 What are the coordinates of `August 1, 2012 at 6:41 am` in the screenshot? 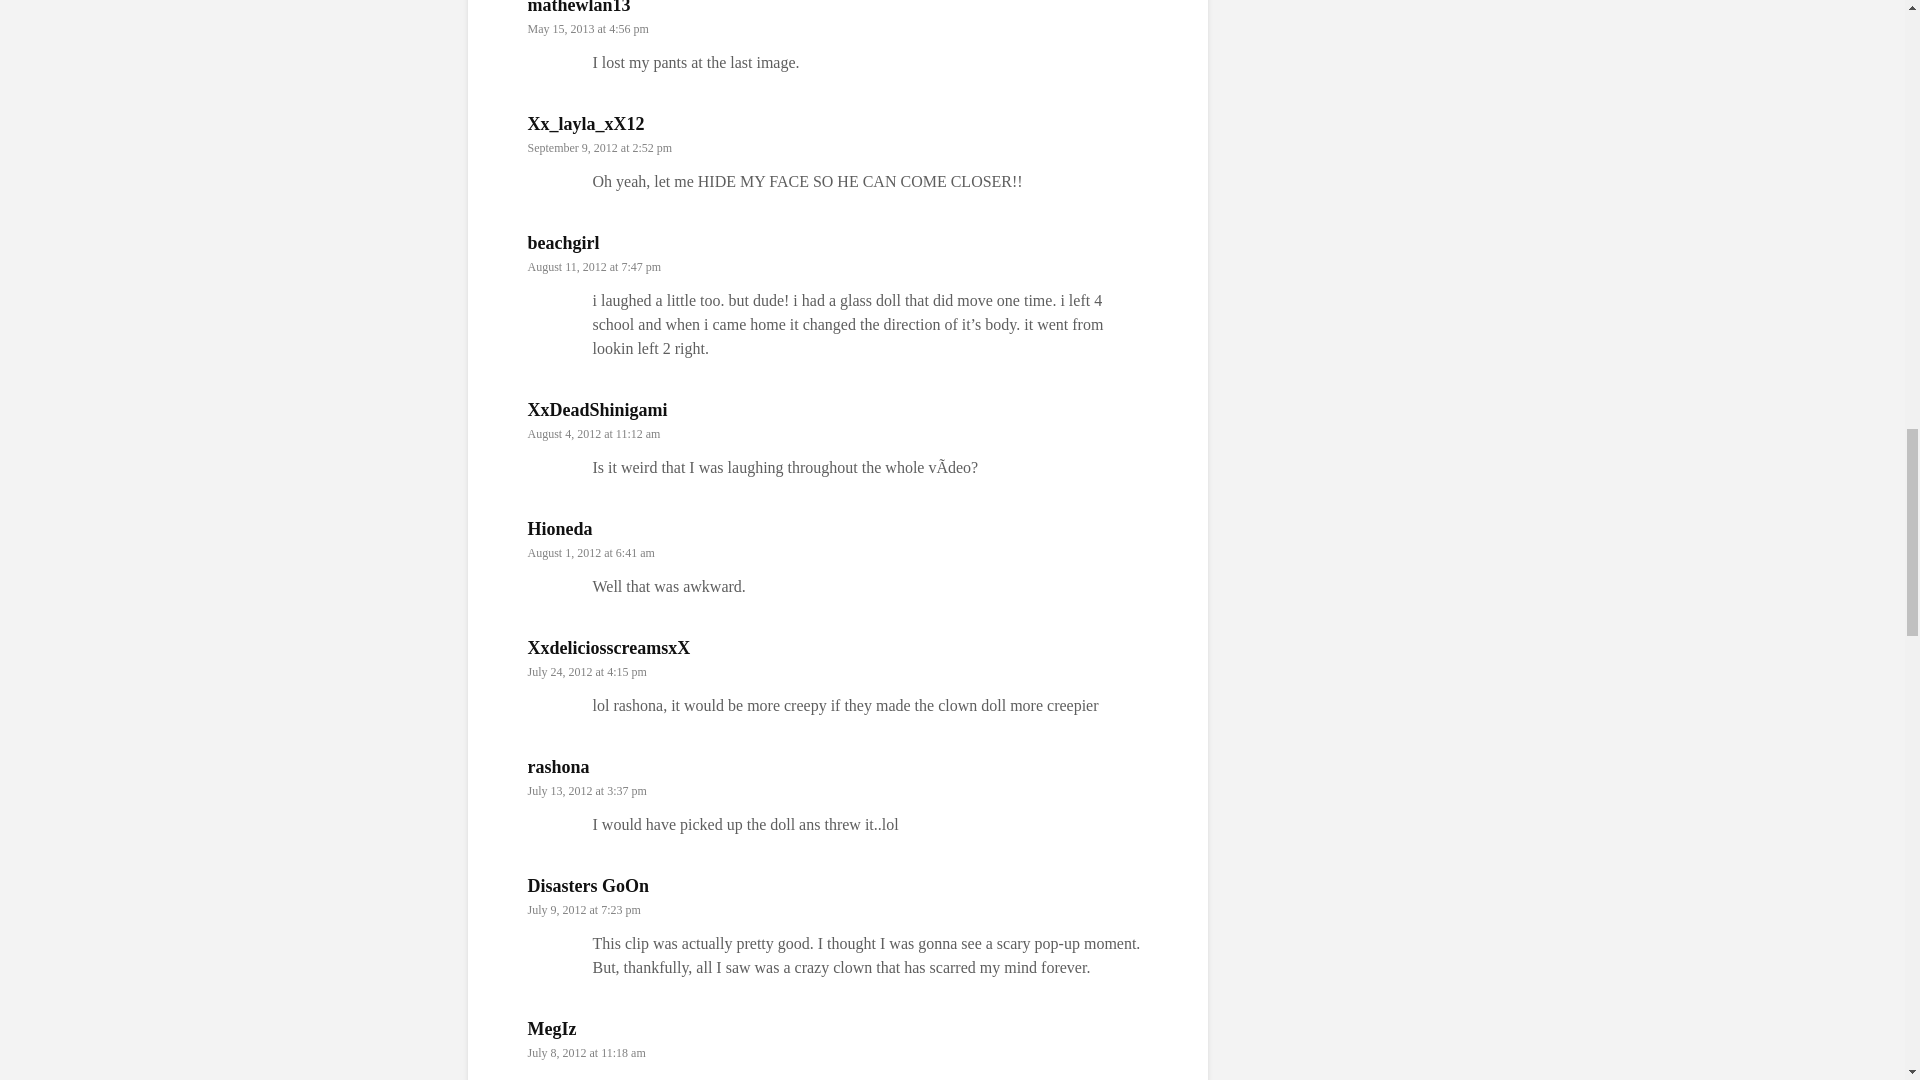 It's located at (591, 553).